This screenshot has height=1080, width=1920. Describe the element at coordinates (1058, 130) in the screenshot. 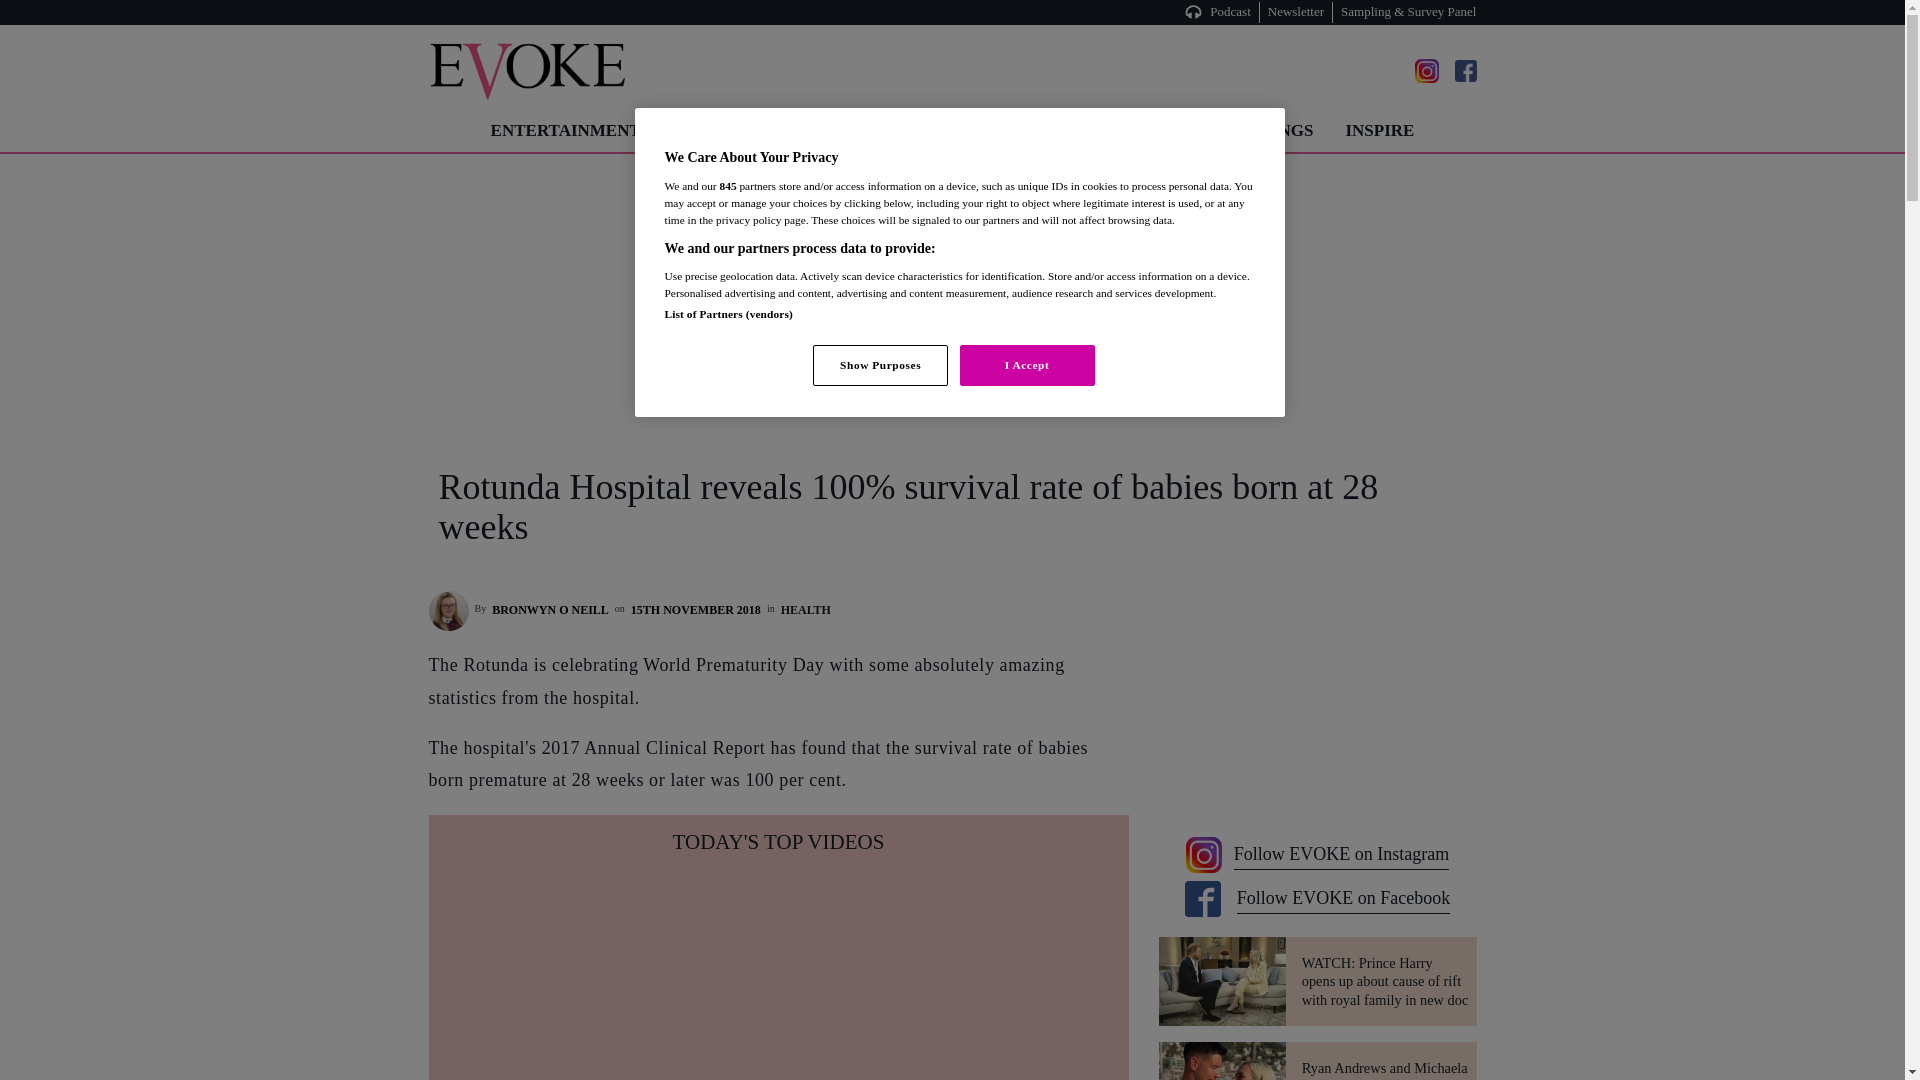

I see `WELLNESS` at that location.